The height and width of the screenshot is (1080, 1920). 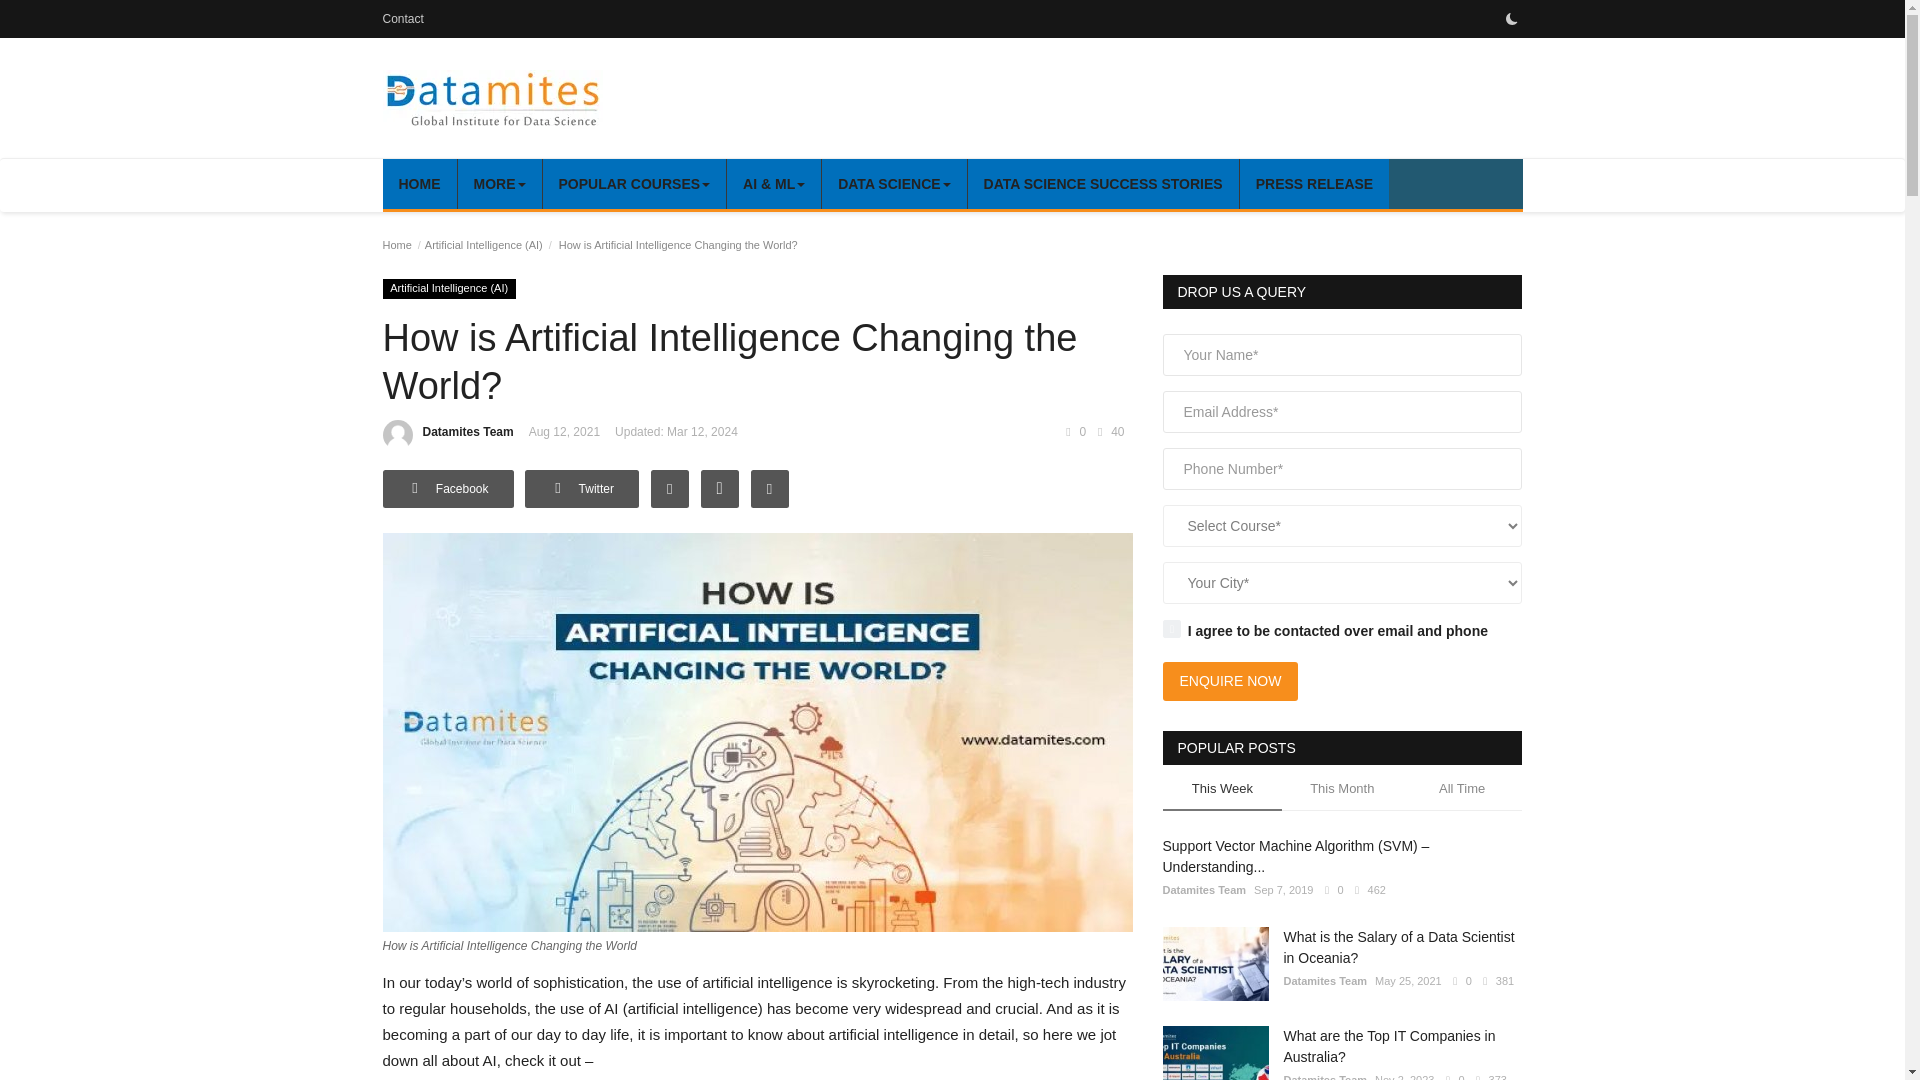 I want to click on DATA SCIENCE SUCCESS STORIES, so click(x=1102, y=184).